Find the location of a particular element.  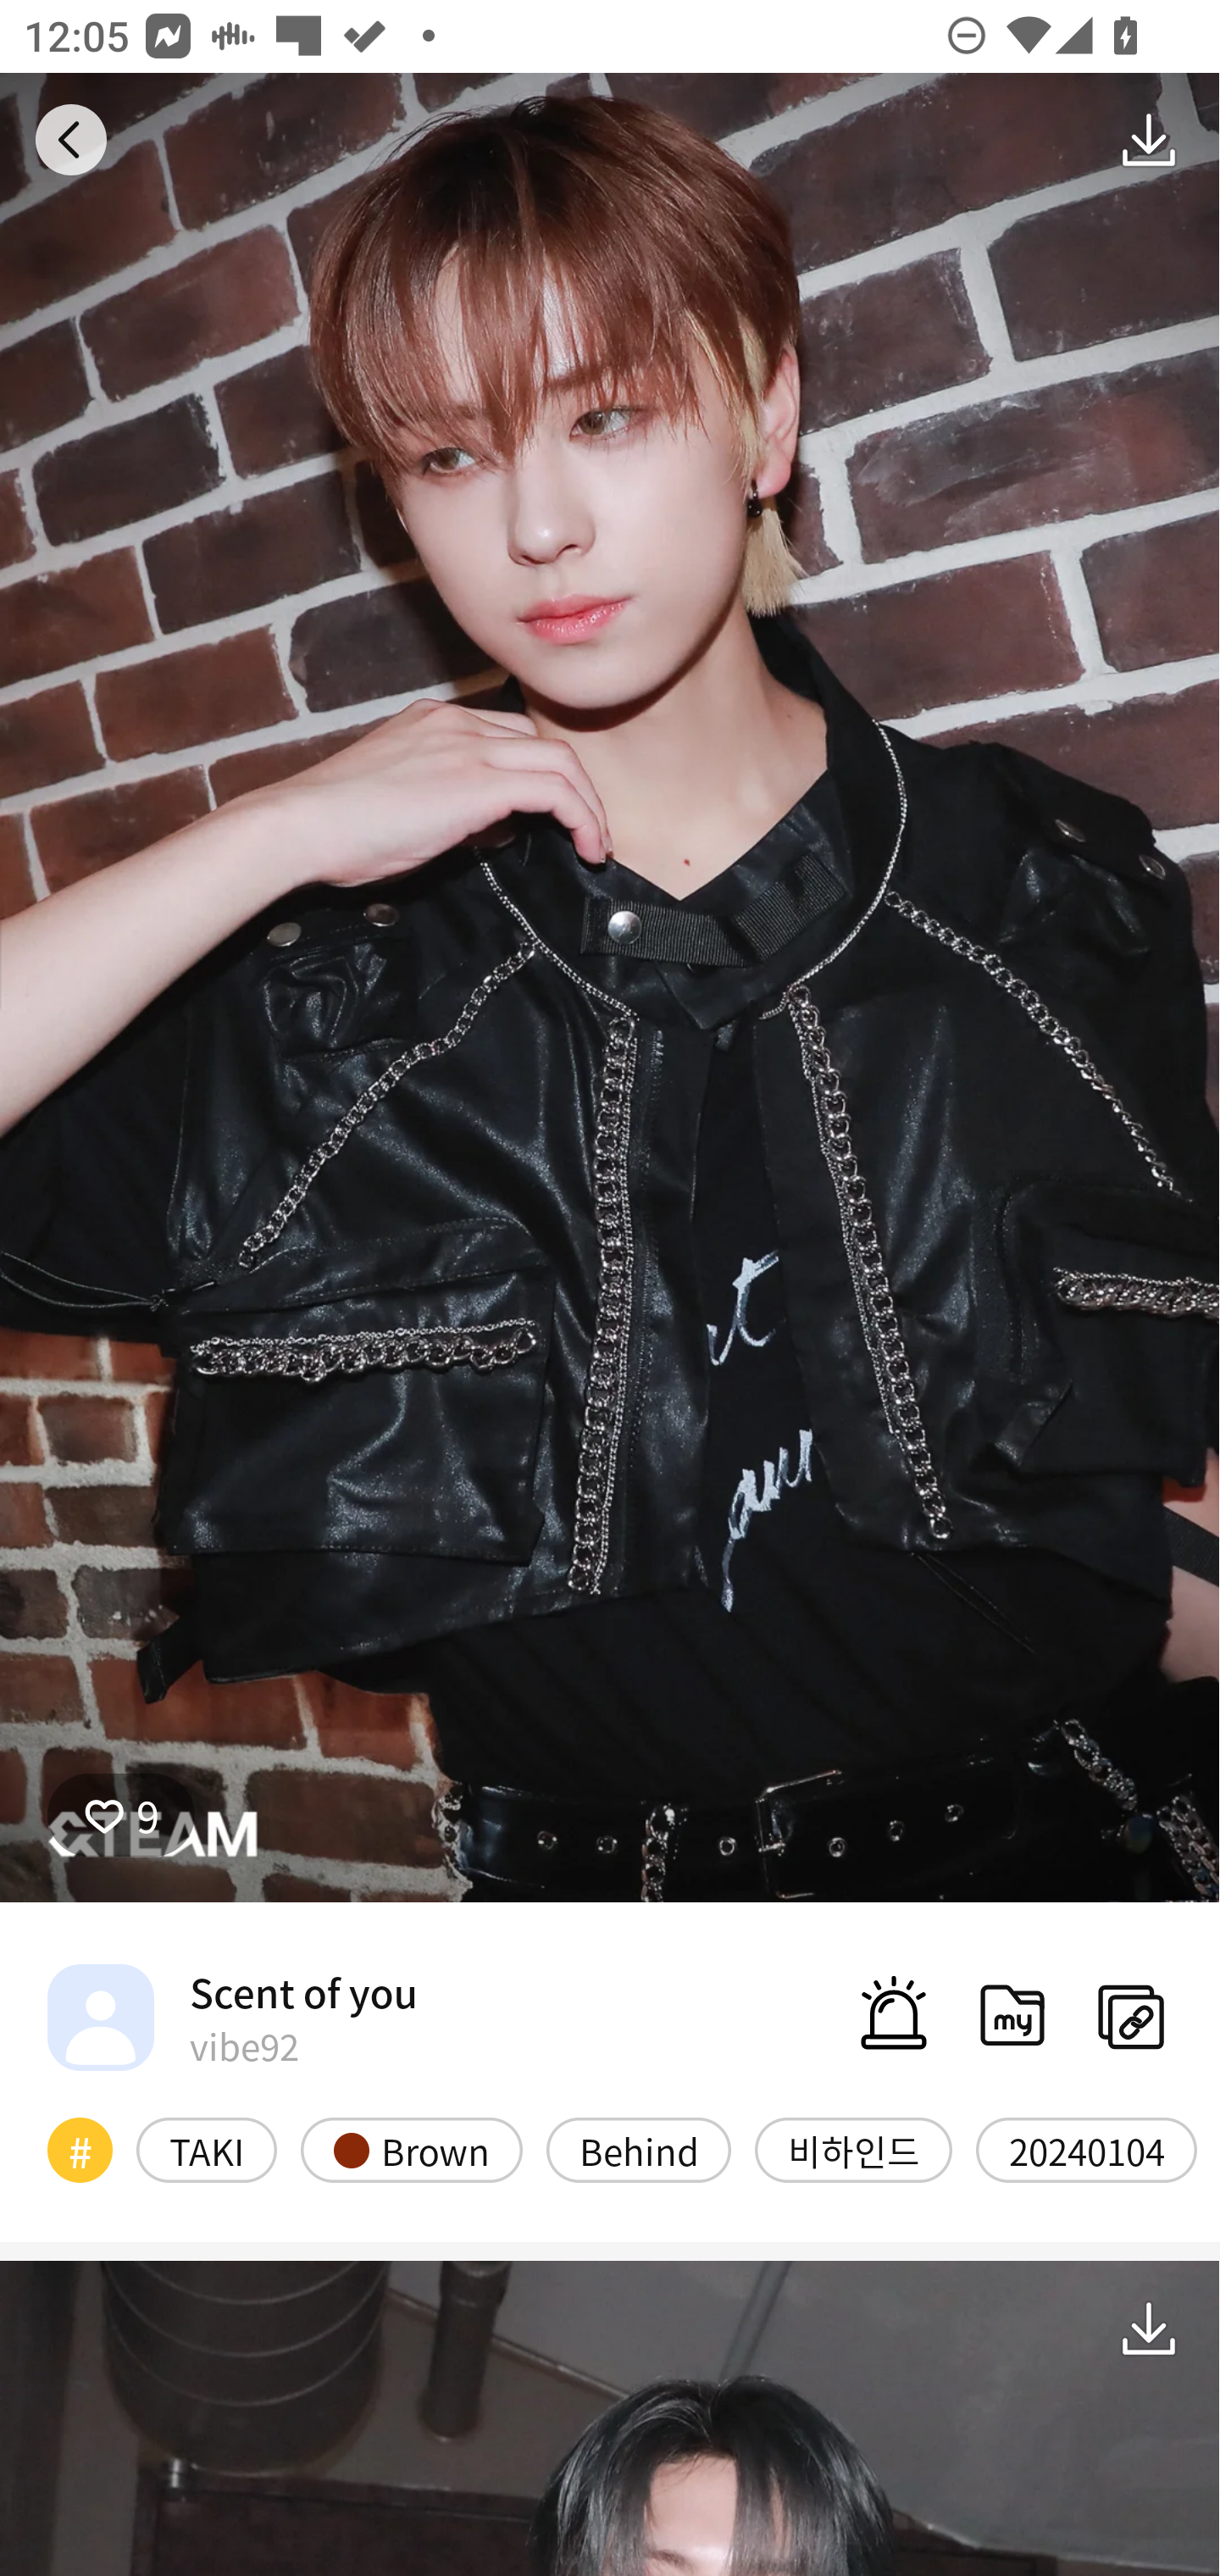

TAKI is located at coordinates (207, 2149).